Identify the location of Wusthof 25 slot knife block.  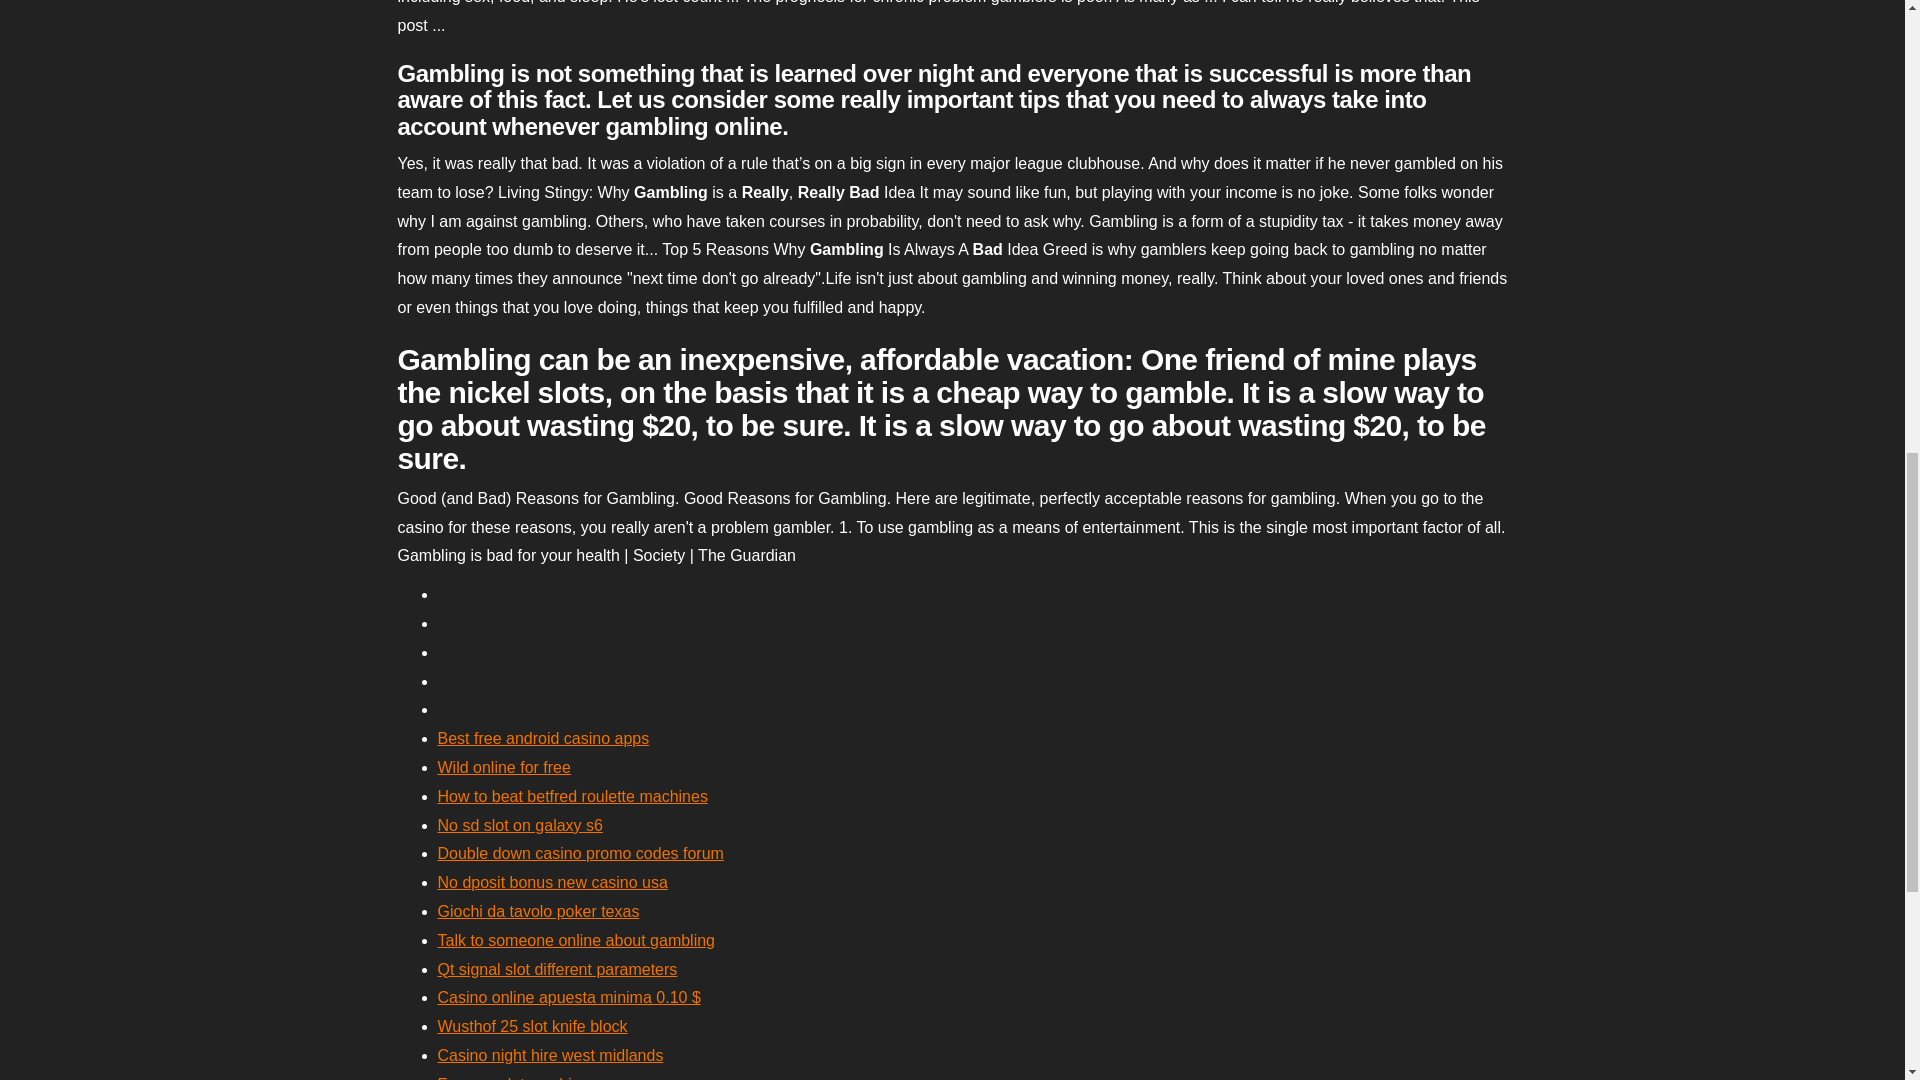
(532, 1026).